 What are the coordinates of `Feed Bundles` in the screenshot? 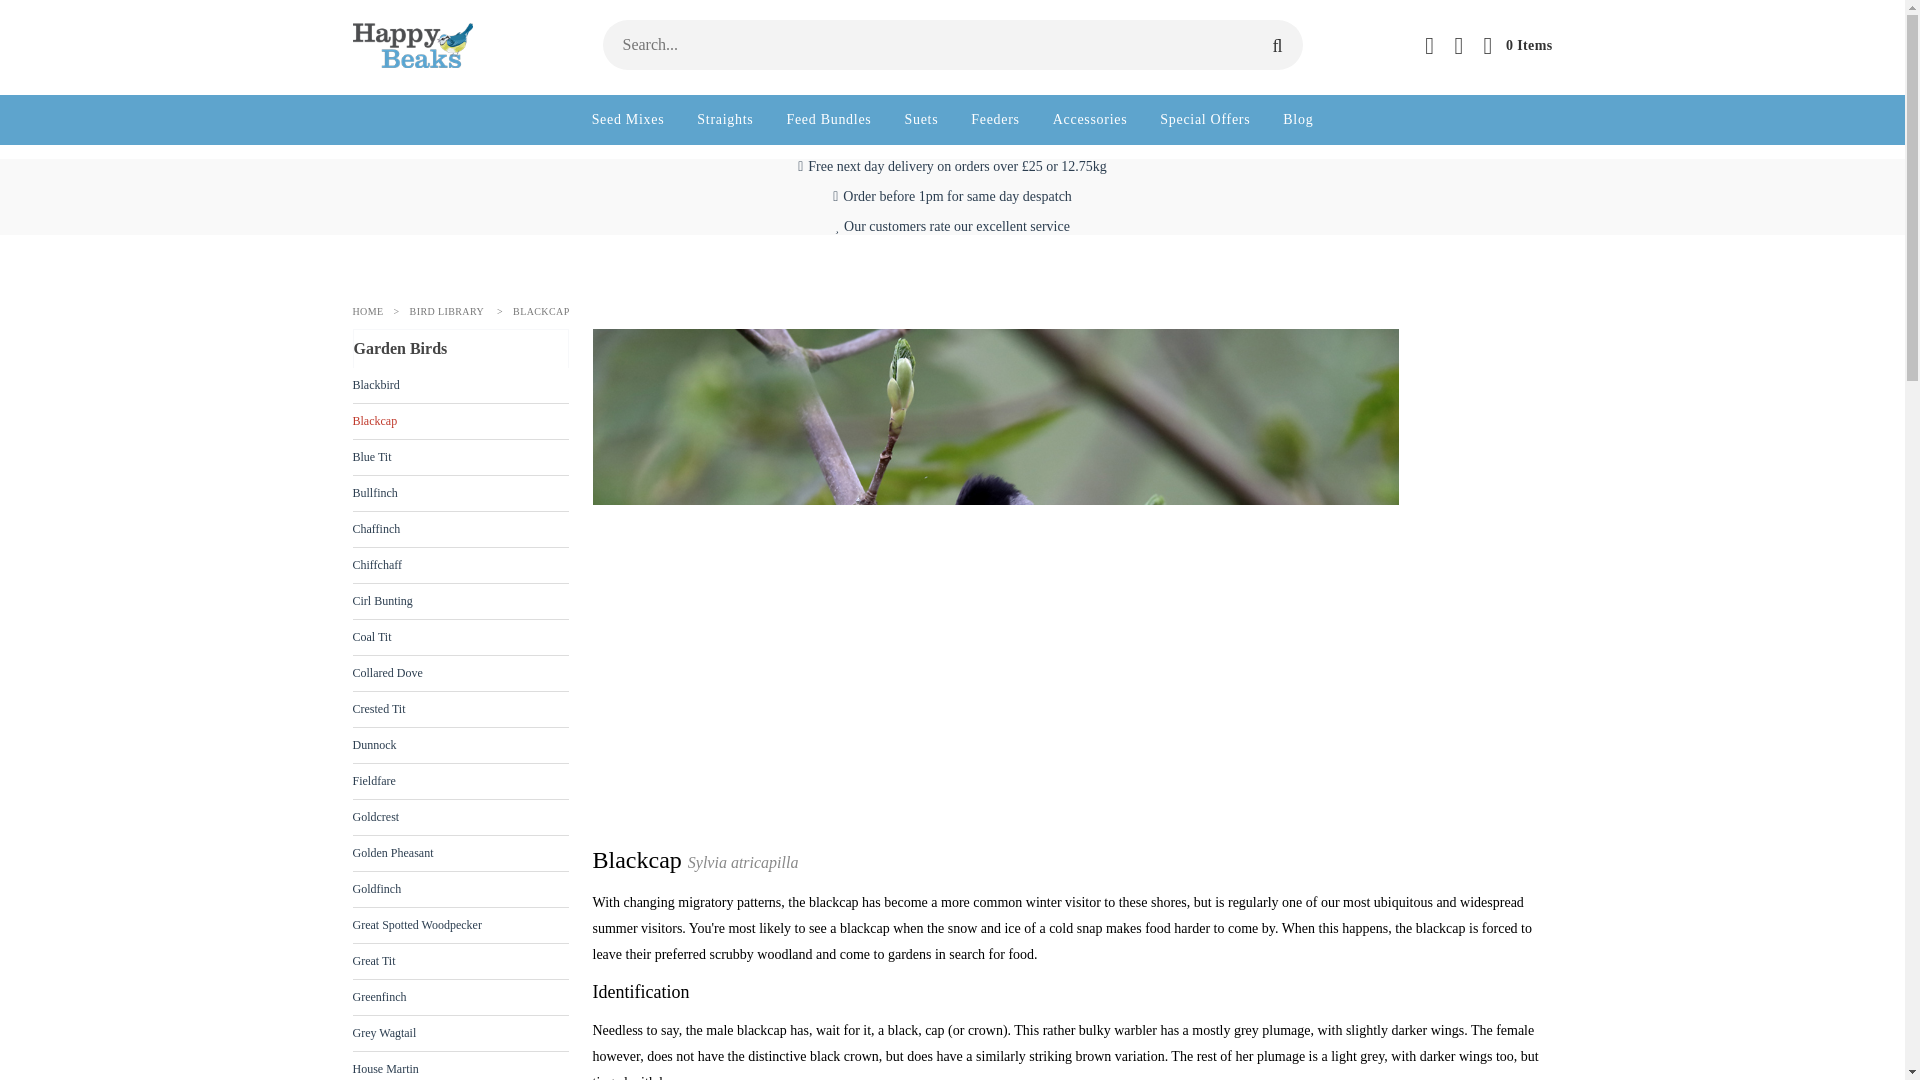 It's located at (828, 120).